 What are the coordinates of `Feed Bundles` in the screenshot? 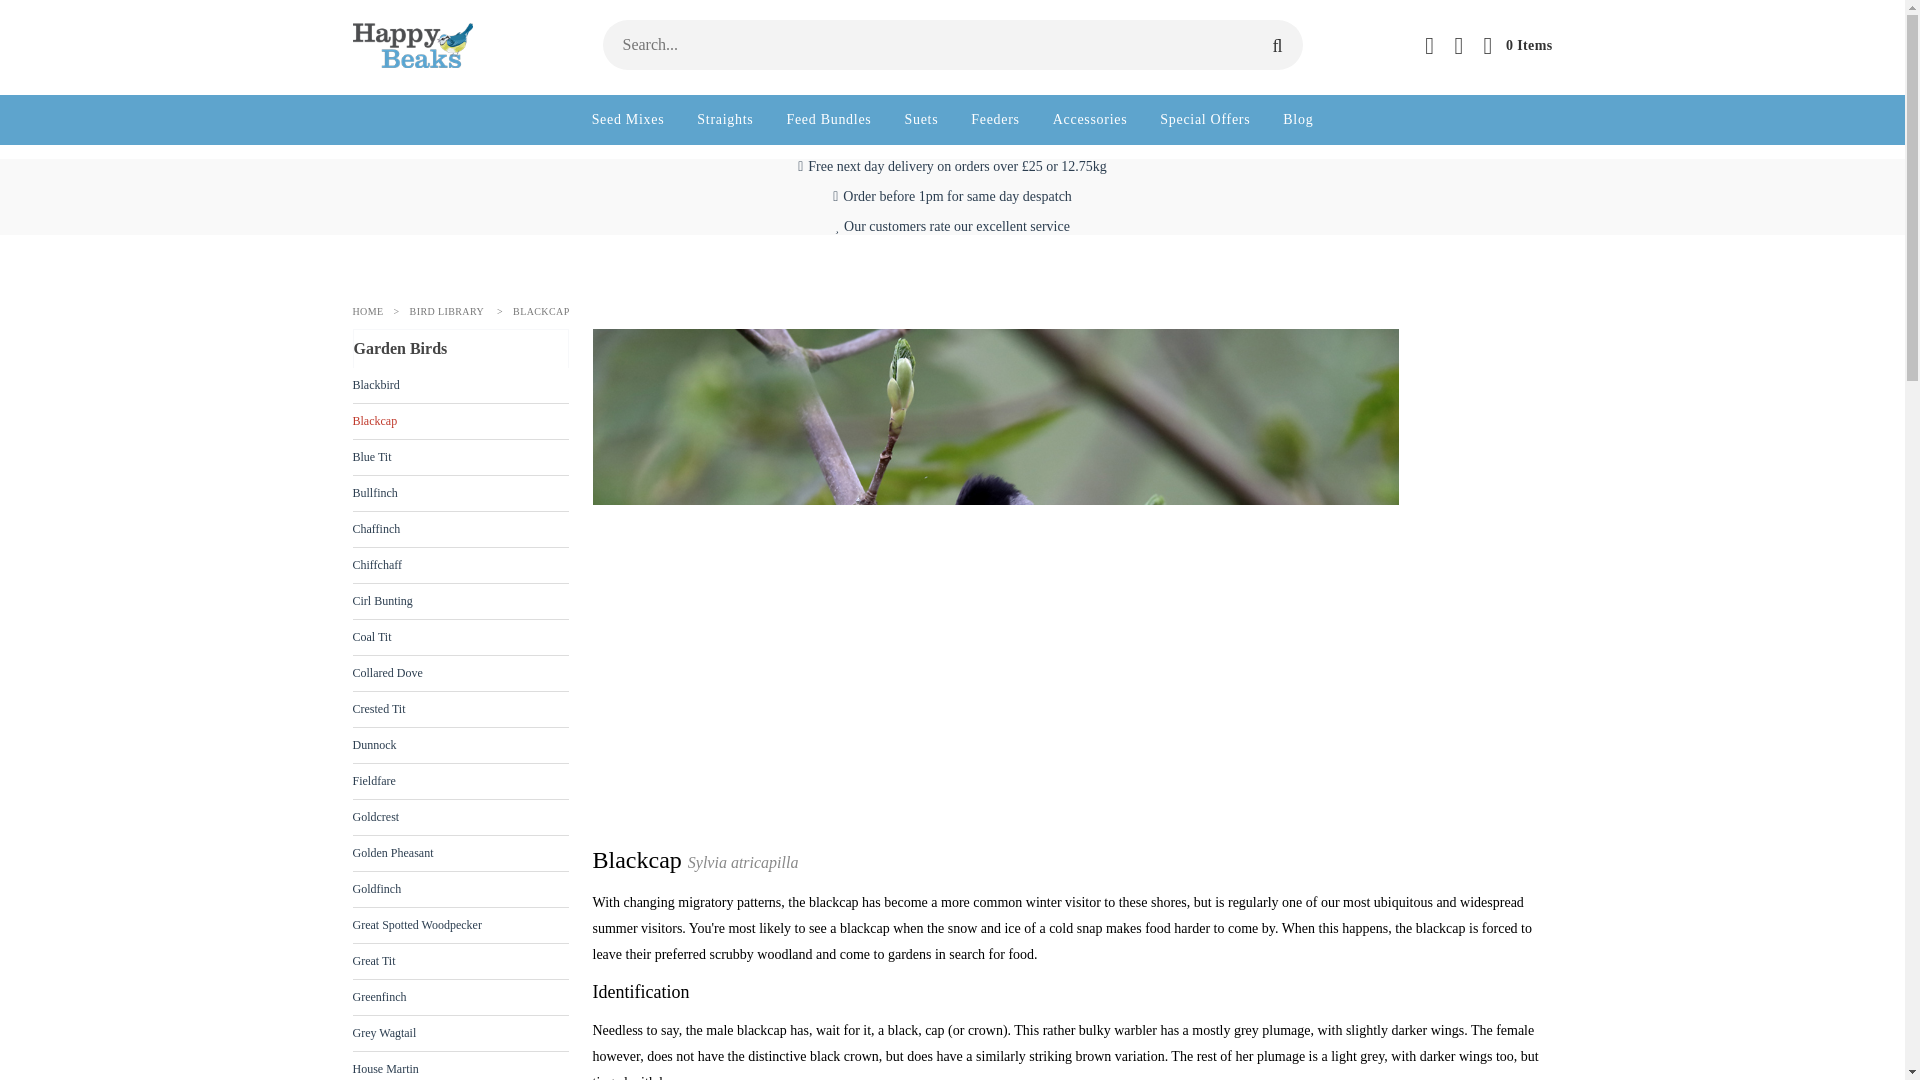 It's located at (828, 120).